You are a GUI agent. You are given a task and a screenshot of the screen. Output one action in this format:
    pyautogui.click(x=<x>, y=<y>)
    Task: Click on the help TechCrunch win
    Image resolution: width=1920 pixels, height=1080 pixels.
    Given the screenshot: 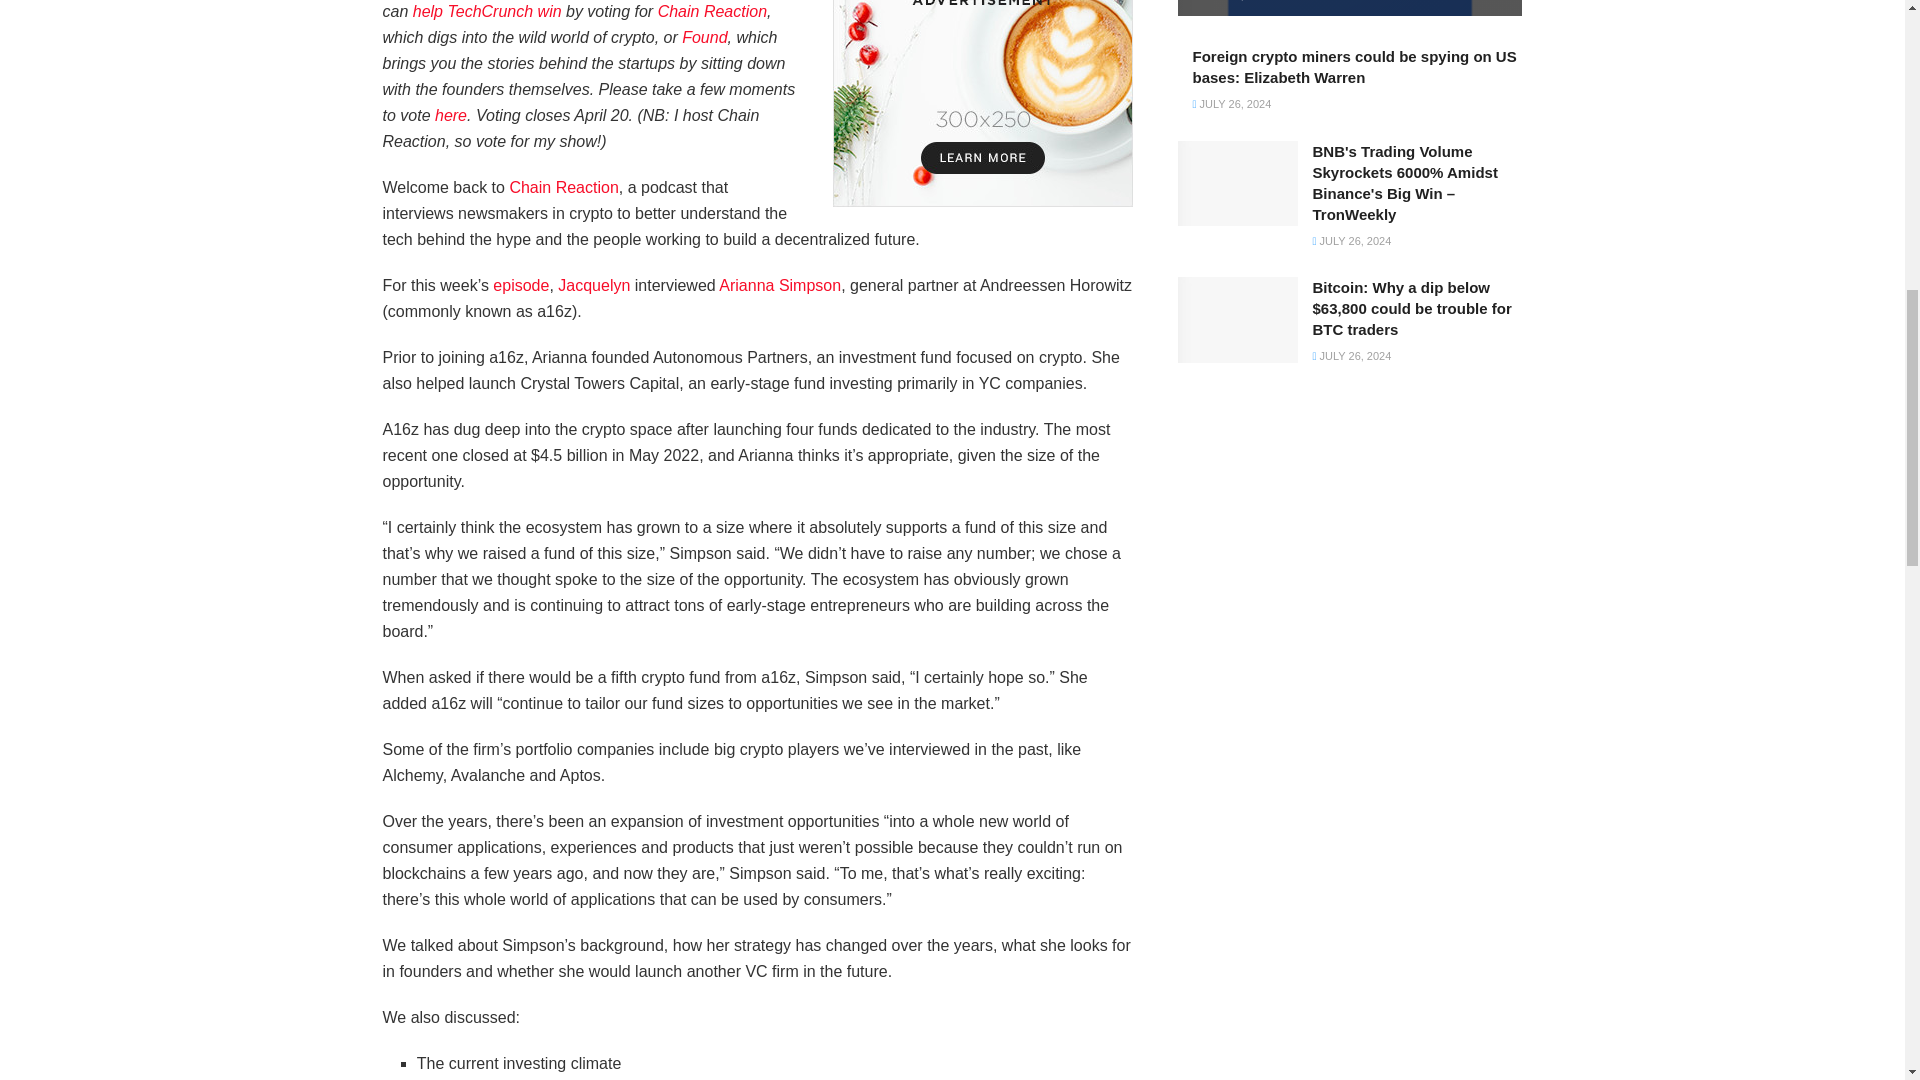 What is the action you would take?
    pyautogui.click(x=487, y=12)
    